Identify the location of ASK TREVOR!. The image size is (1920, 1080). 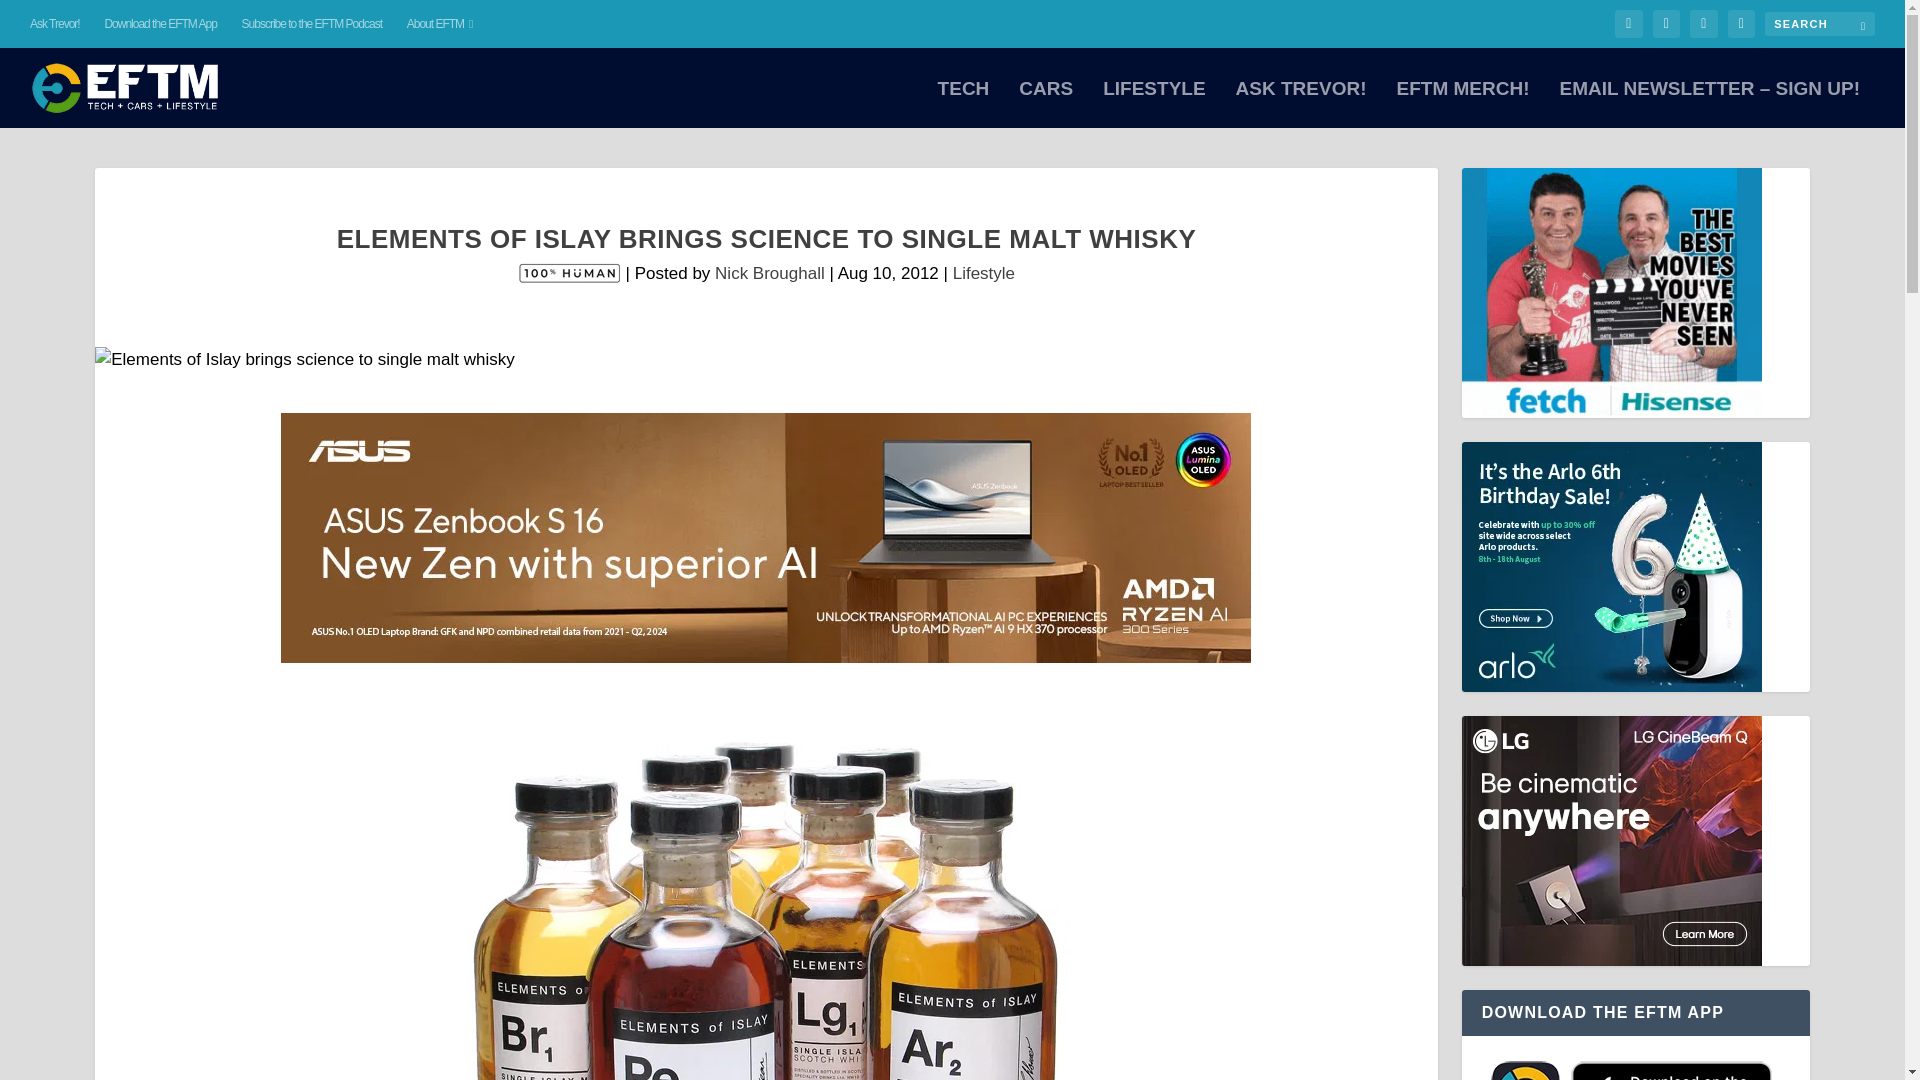
(1302, 104).